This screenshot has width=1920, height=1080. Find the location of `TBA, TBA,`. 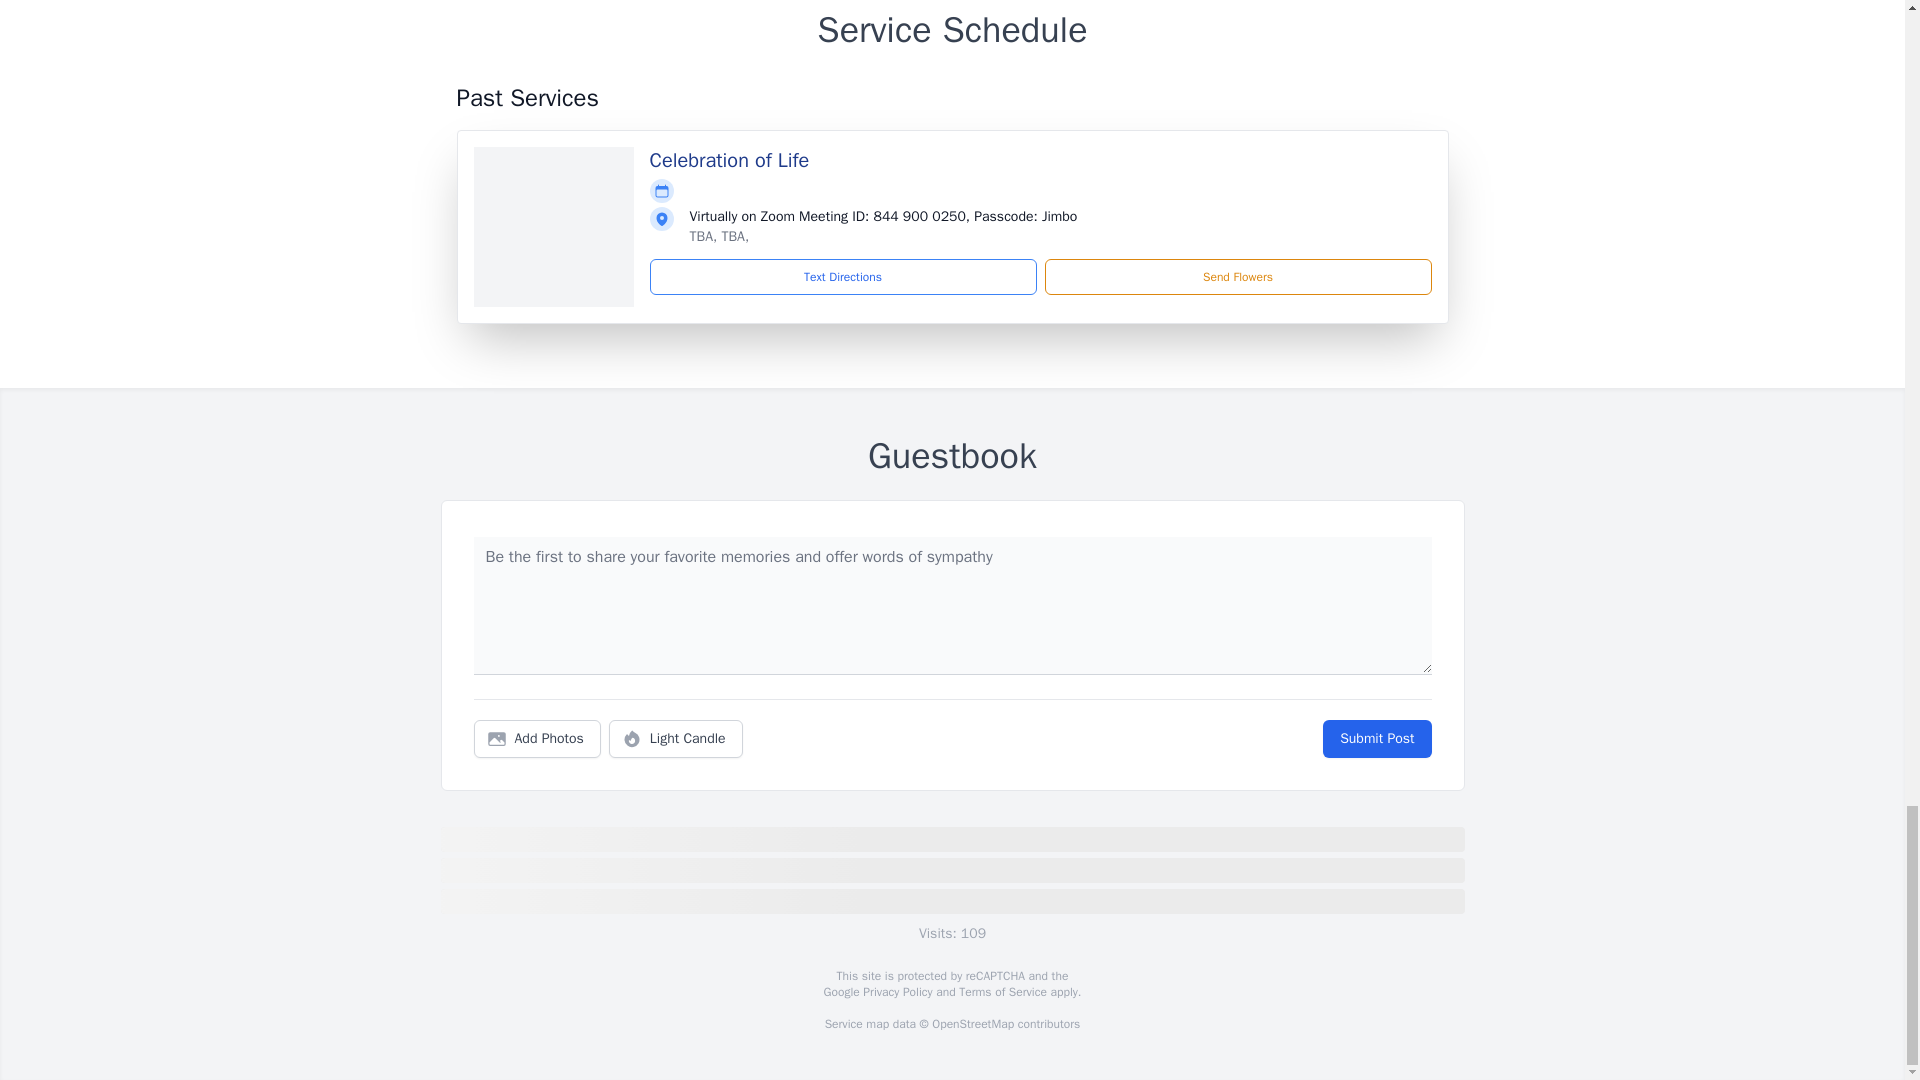

TBA, TBA, is located at coordinates (720, 236).